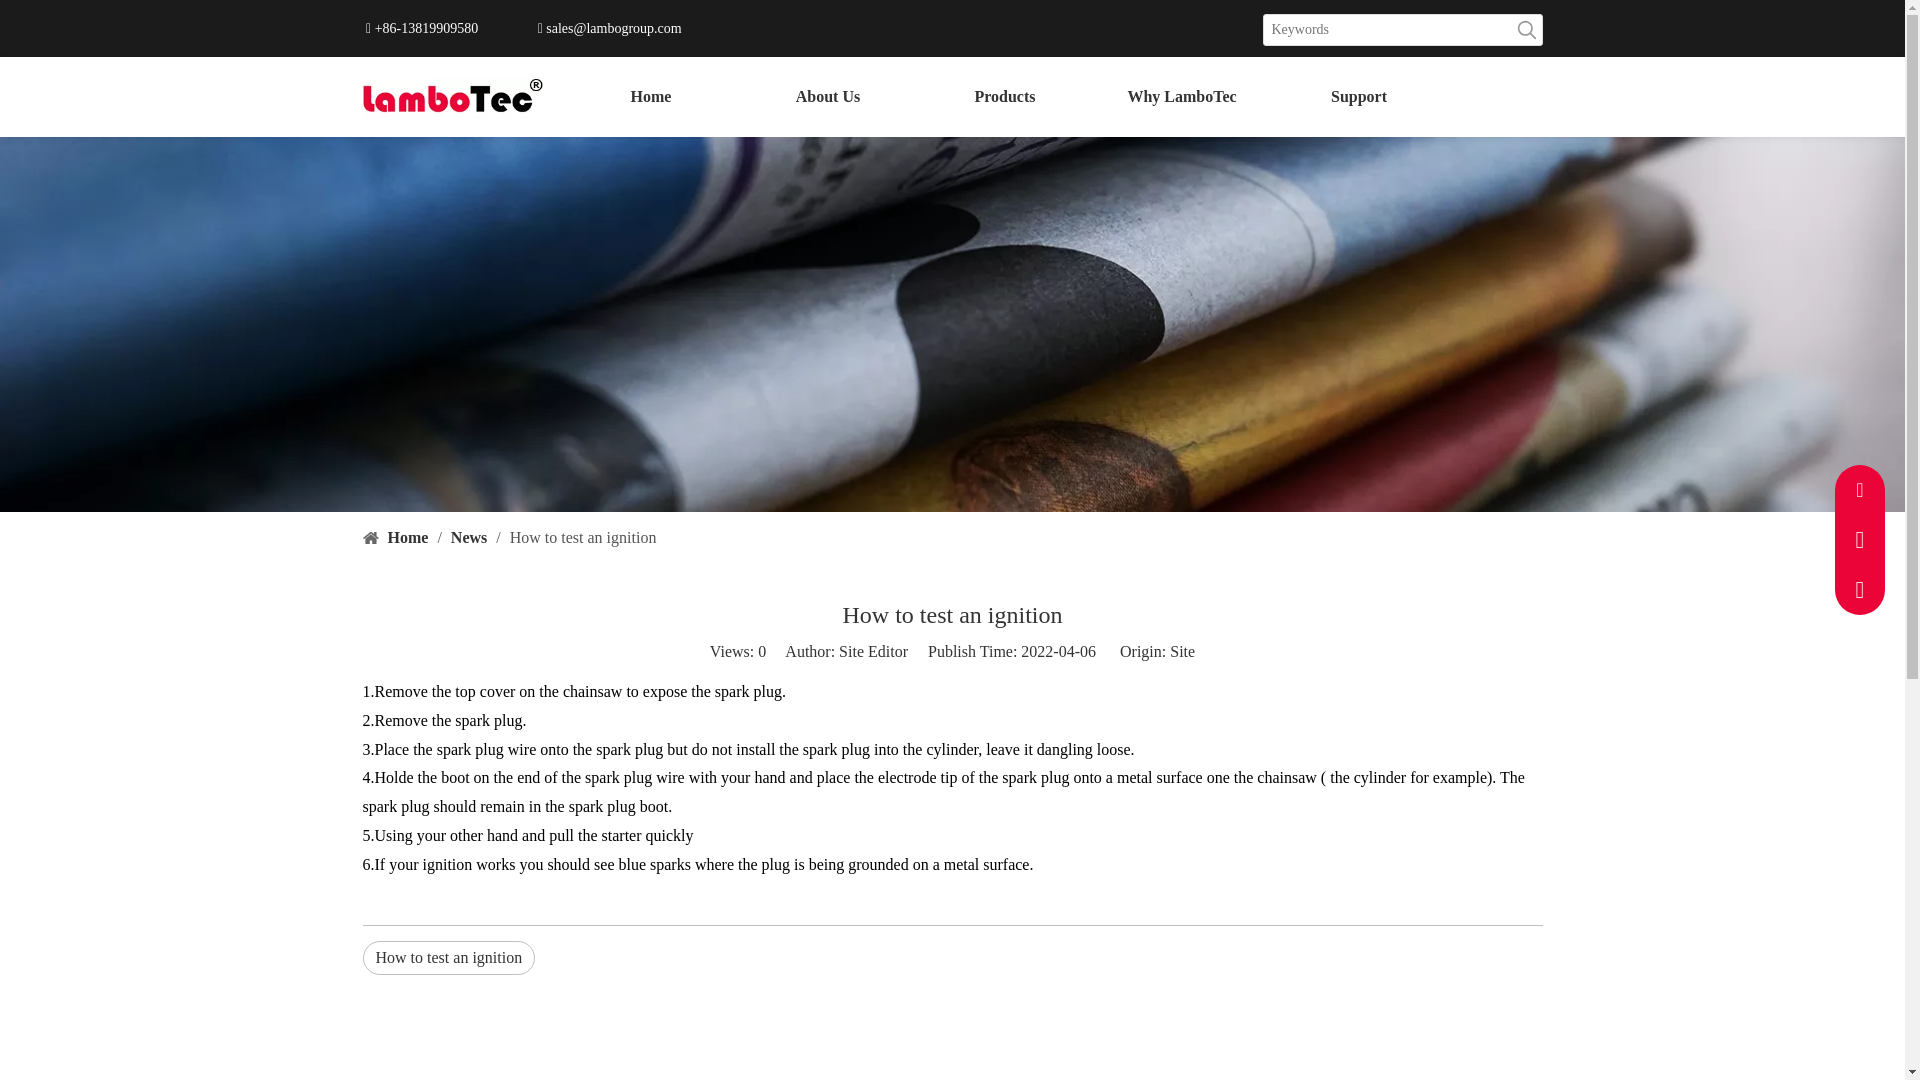 The image size is (1920, 1080). Describe the element at coordinates (448, 958) in the screenshot. I see `How to test an ignition` at that location.